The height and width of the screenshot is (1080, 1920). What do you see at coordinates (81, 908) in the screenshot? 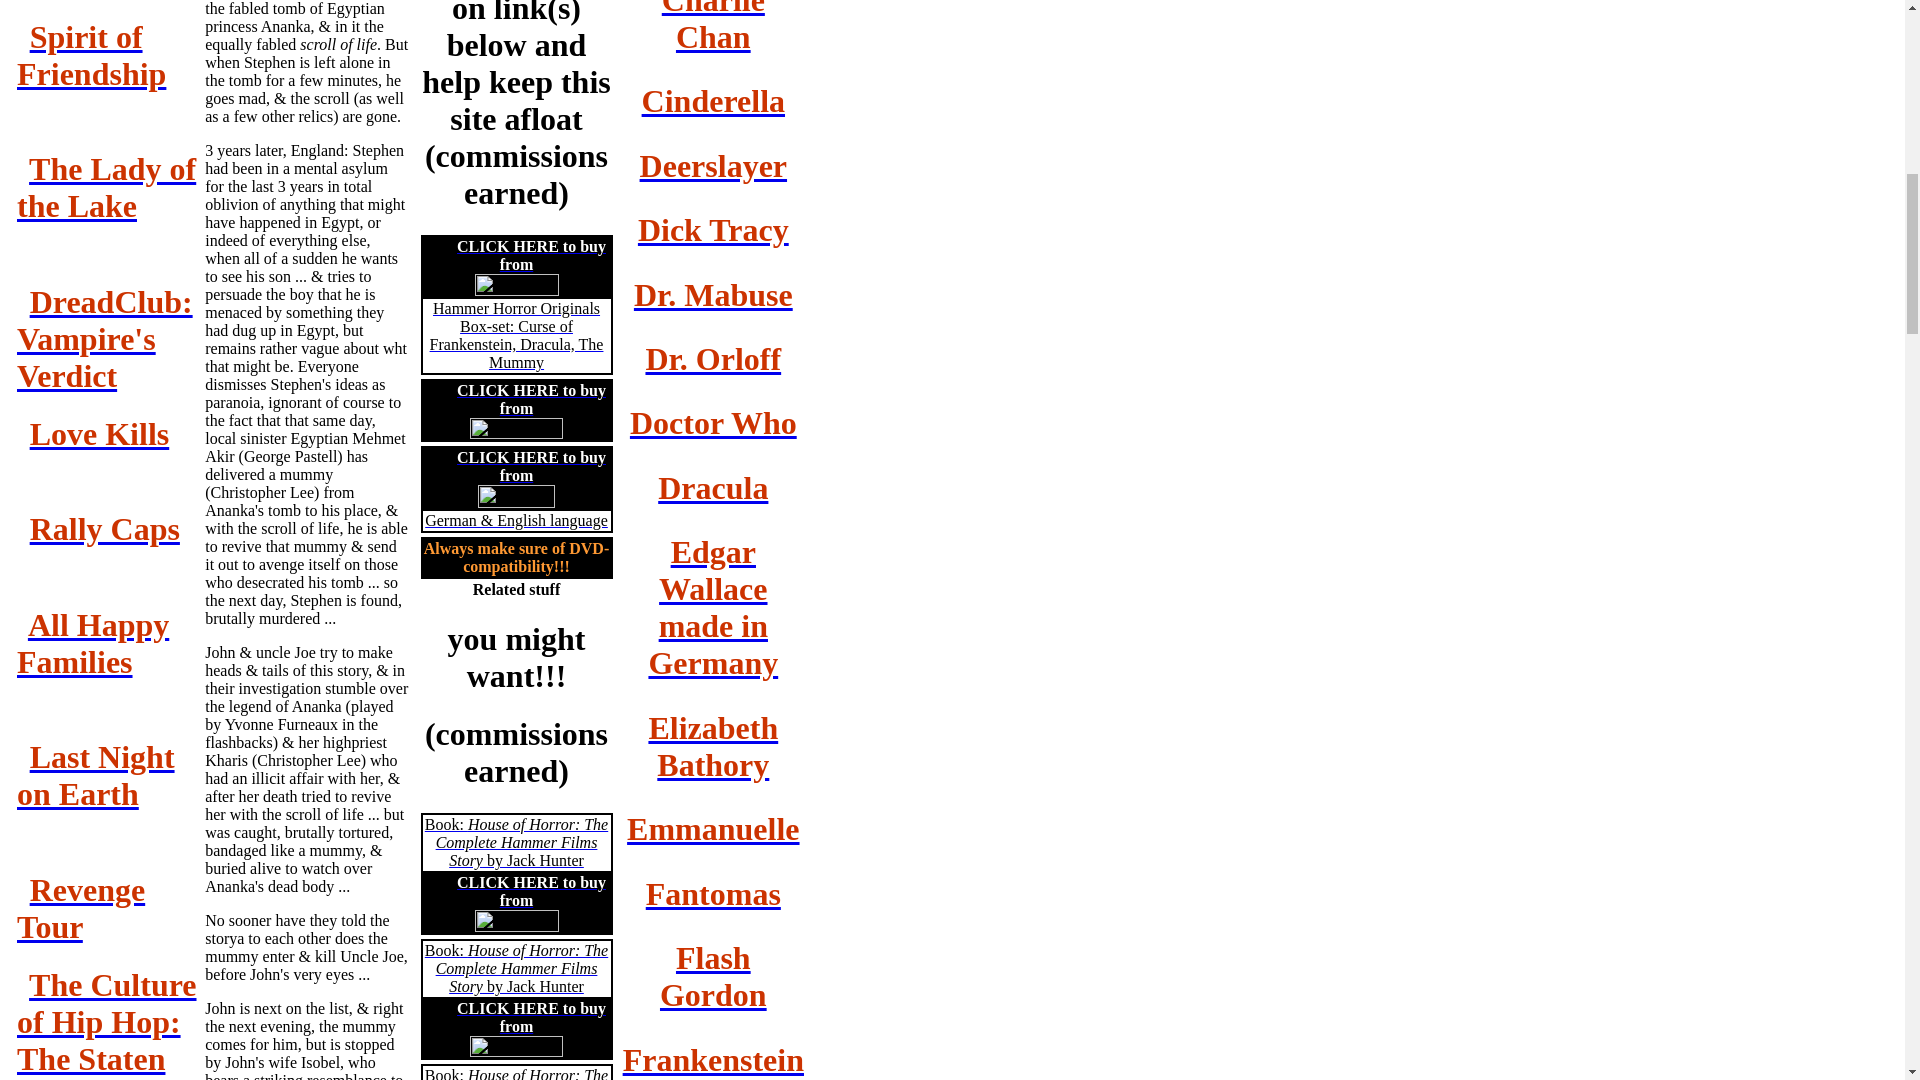
I see `Revenge Tour` at bounding box center [81, 908].